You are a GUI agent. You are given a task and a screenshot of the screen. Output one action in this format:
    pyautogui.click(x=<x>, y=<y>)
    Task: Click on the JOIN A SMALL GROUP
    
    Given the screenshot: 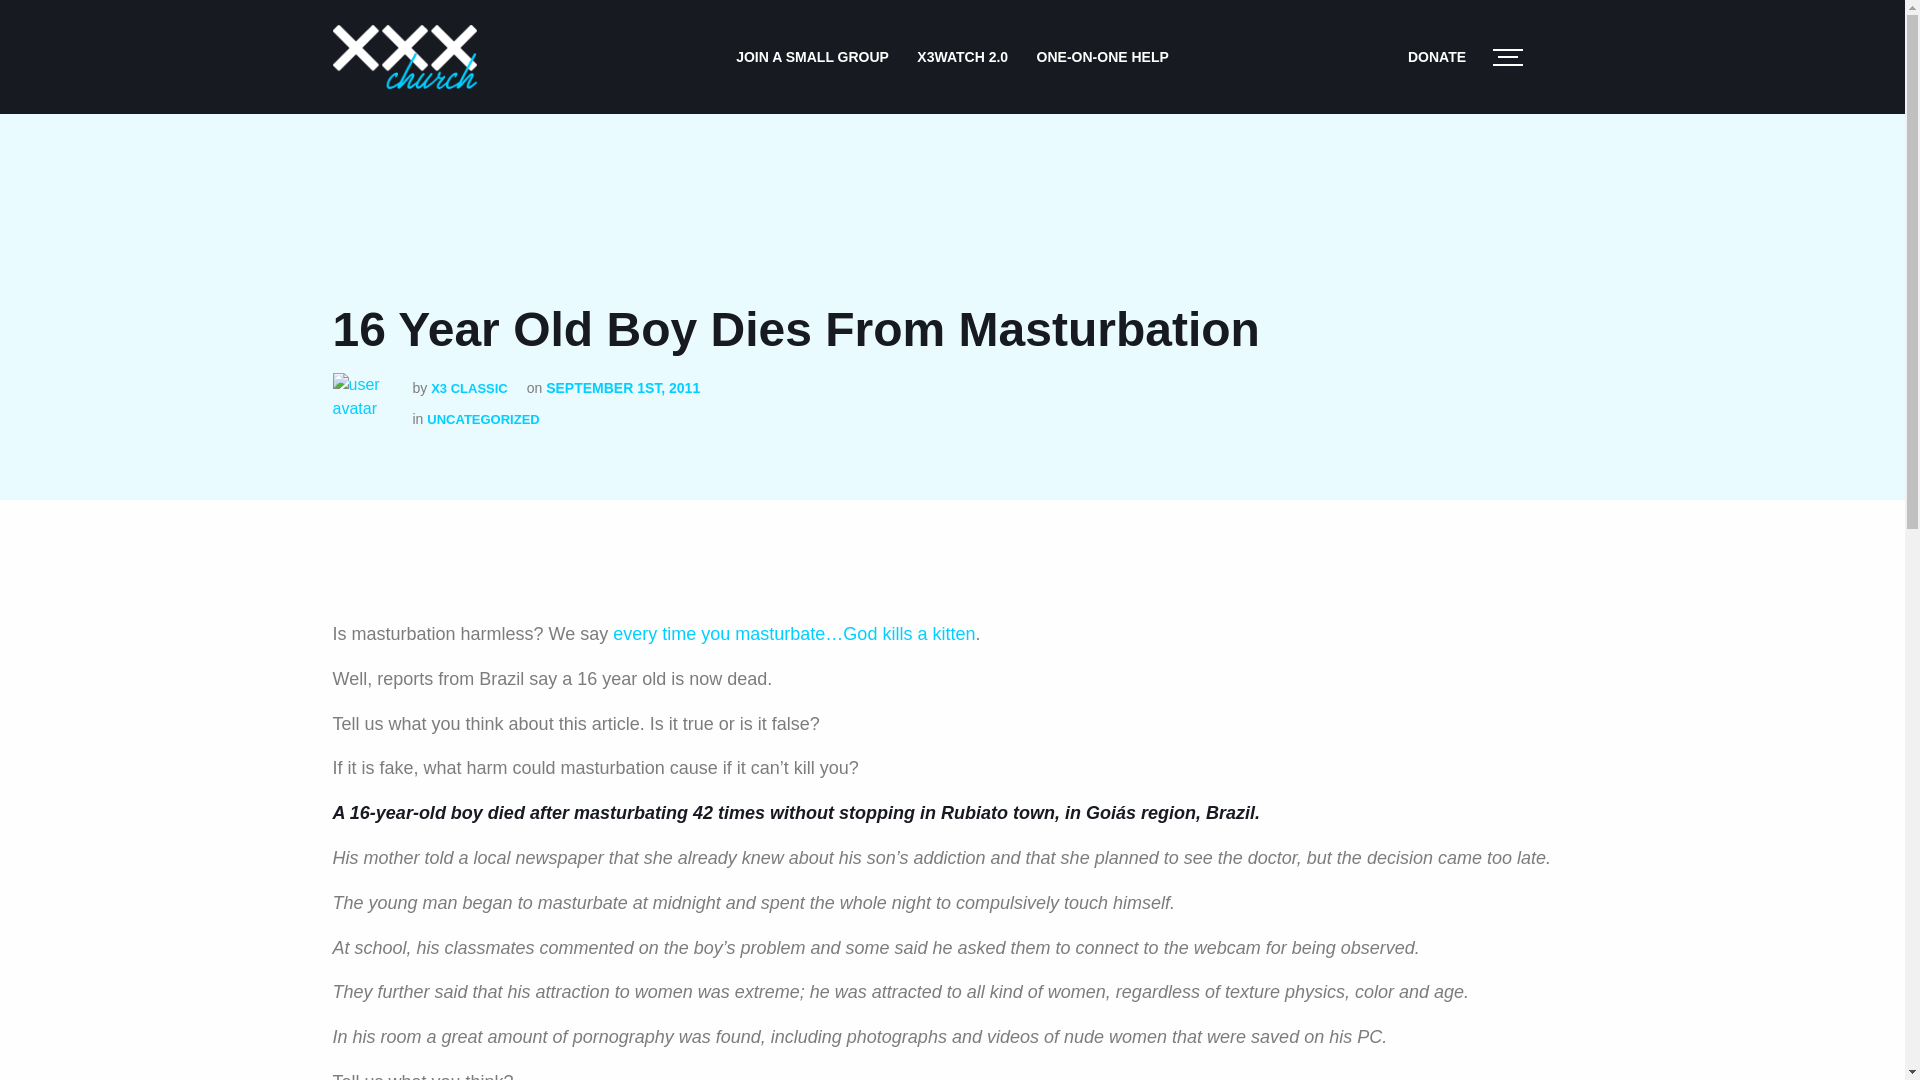 What is the action you would take?
    pyautogui.click(x=812, y=56)
    